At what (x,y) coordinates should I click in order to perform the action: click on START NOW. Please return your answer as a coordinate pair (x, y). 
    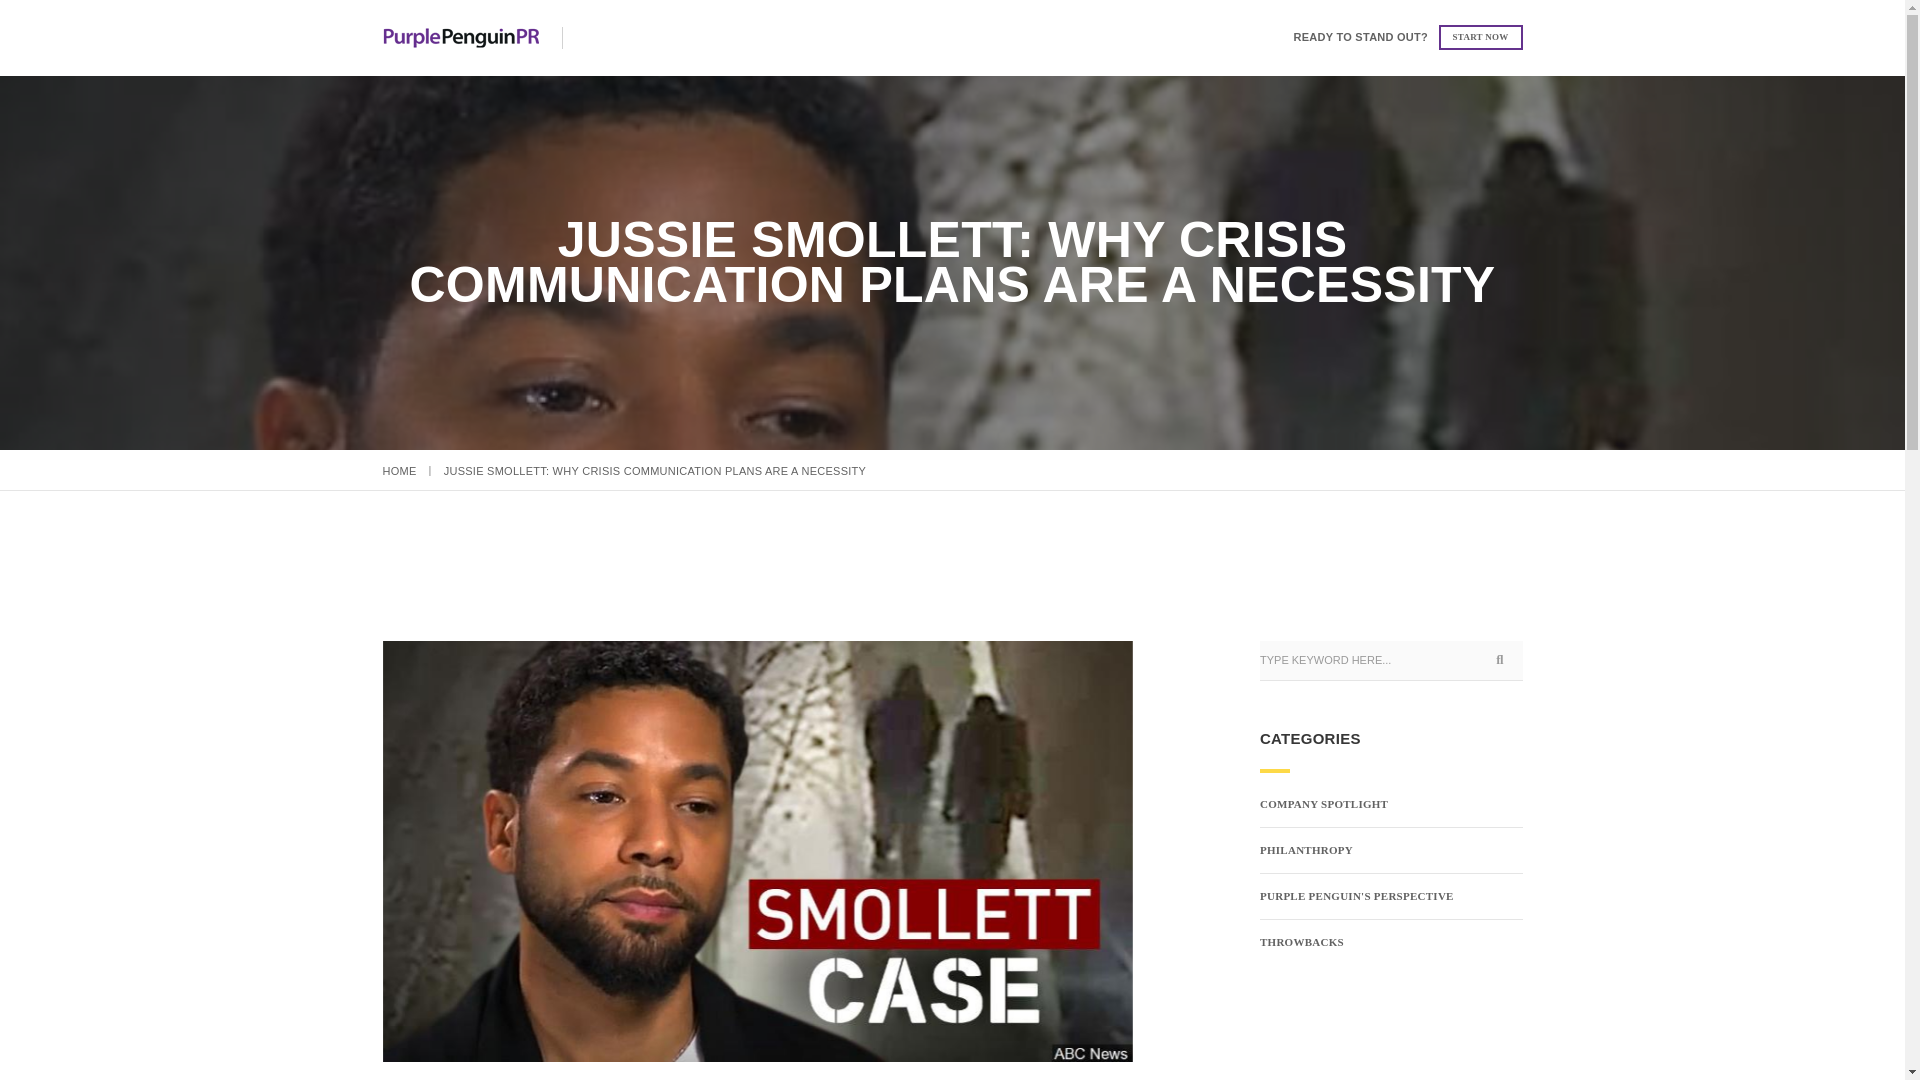
    Looking at the image, I should click on (1480, 36).